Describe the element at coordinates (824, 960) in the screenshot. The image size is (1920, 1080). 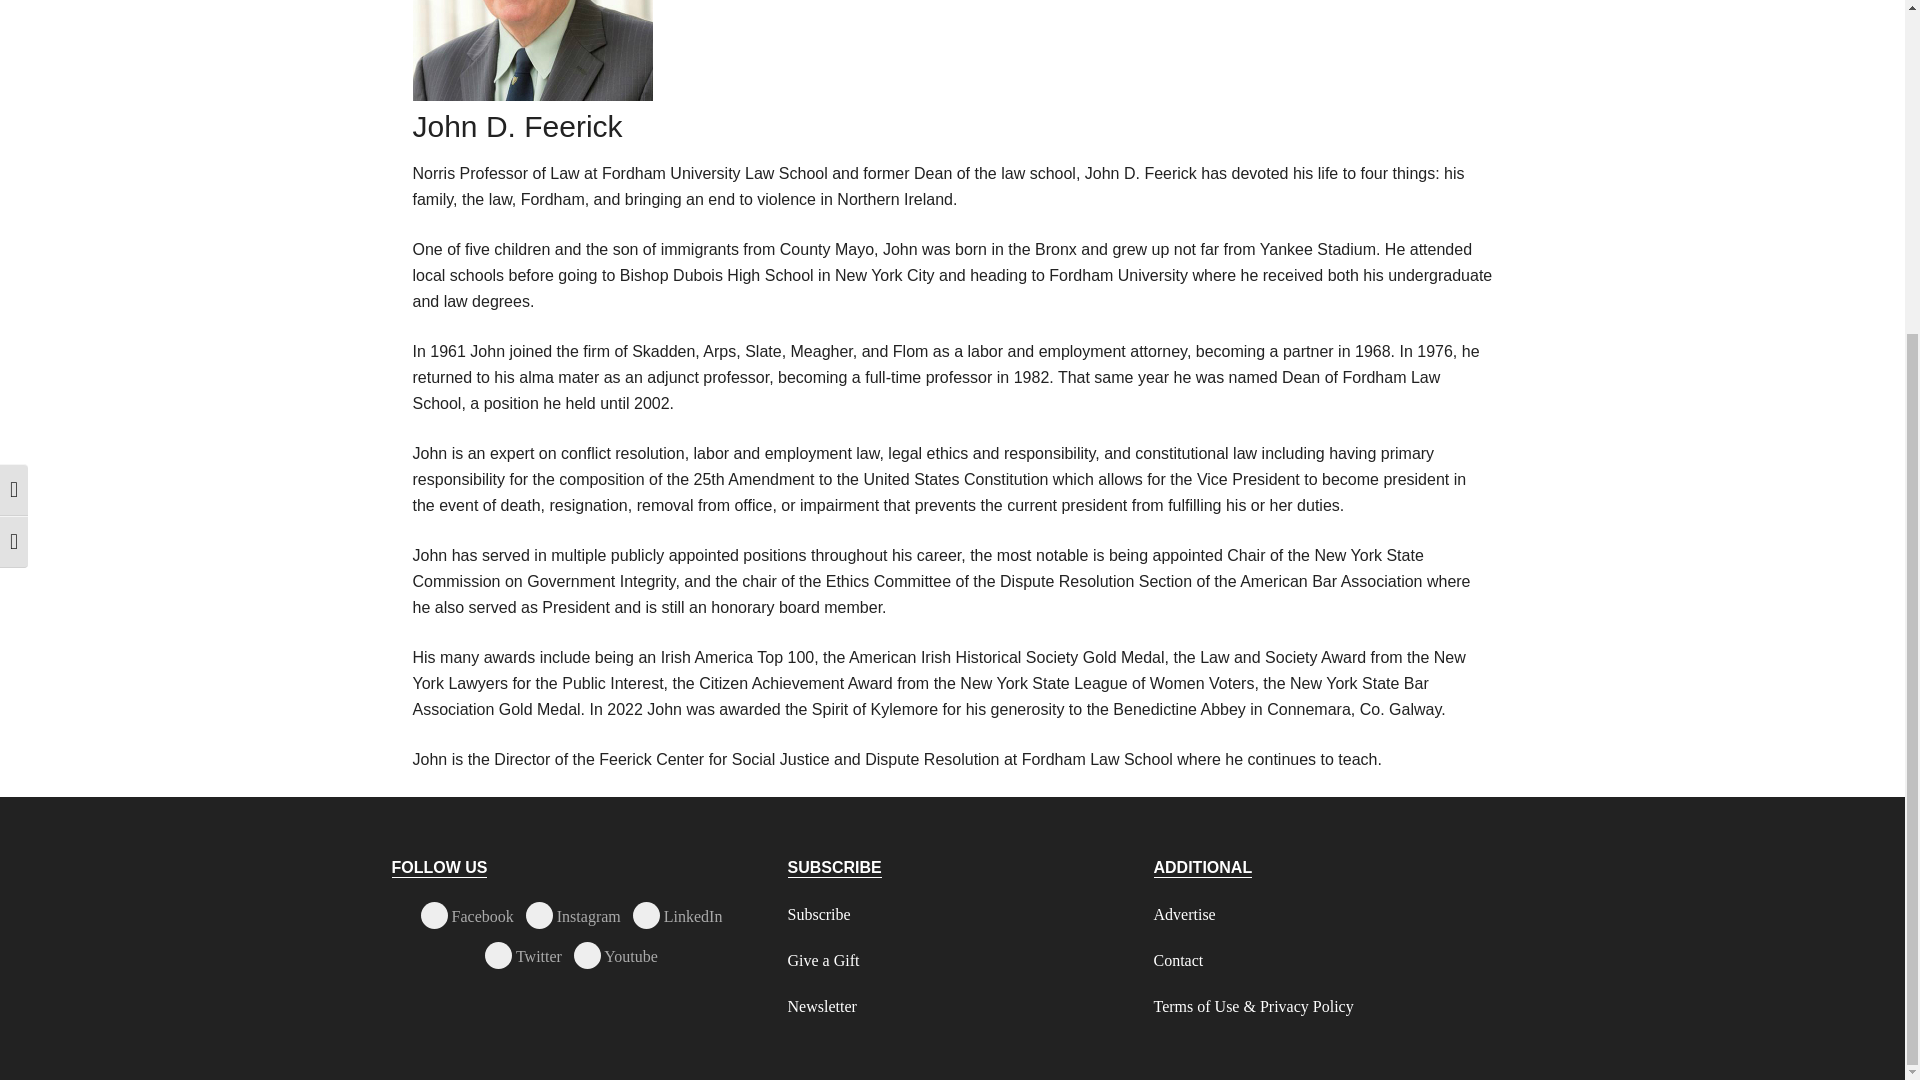
I see `Give a Gift` at that location.